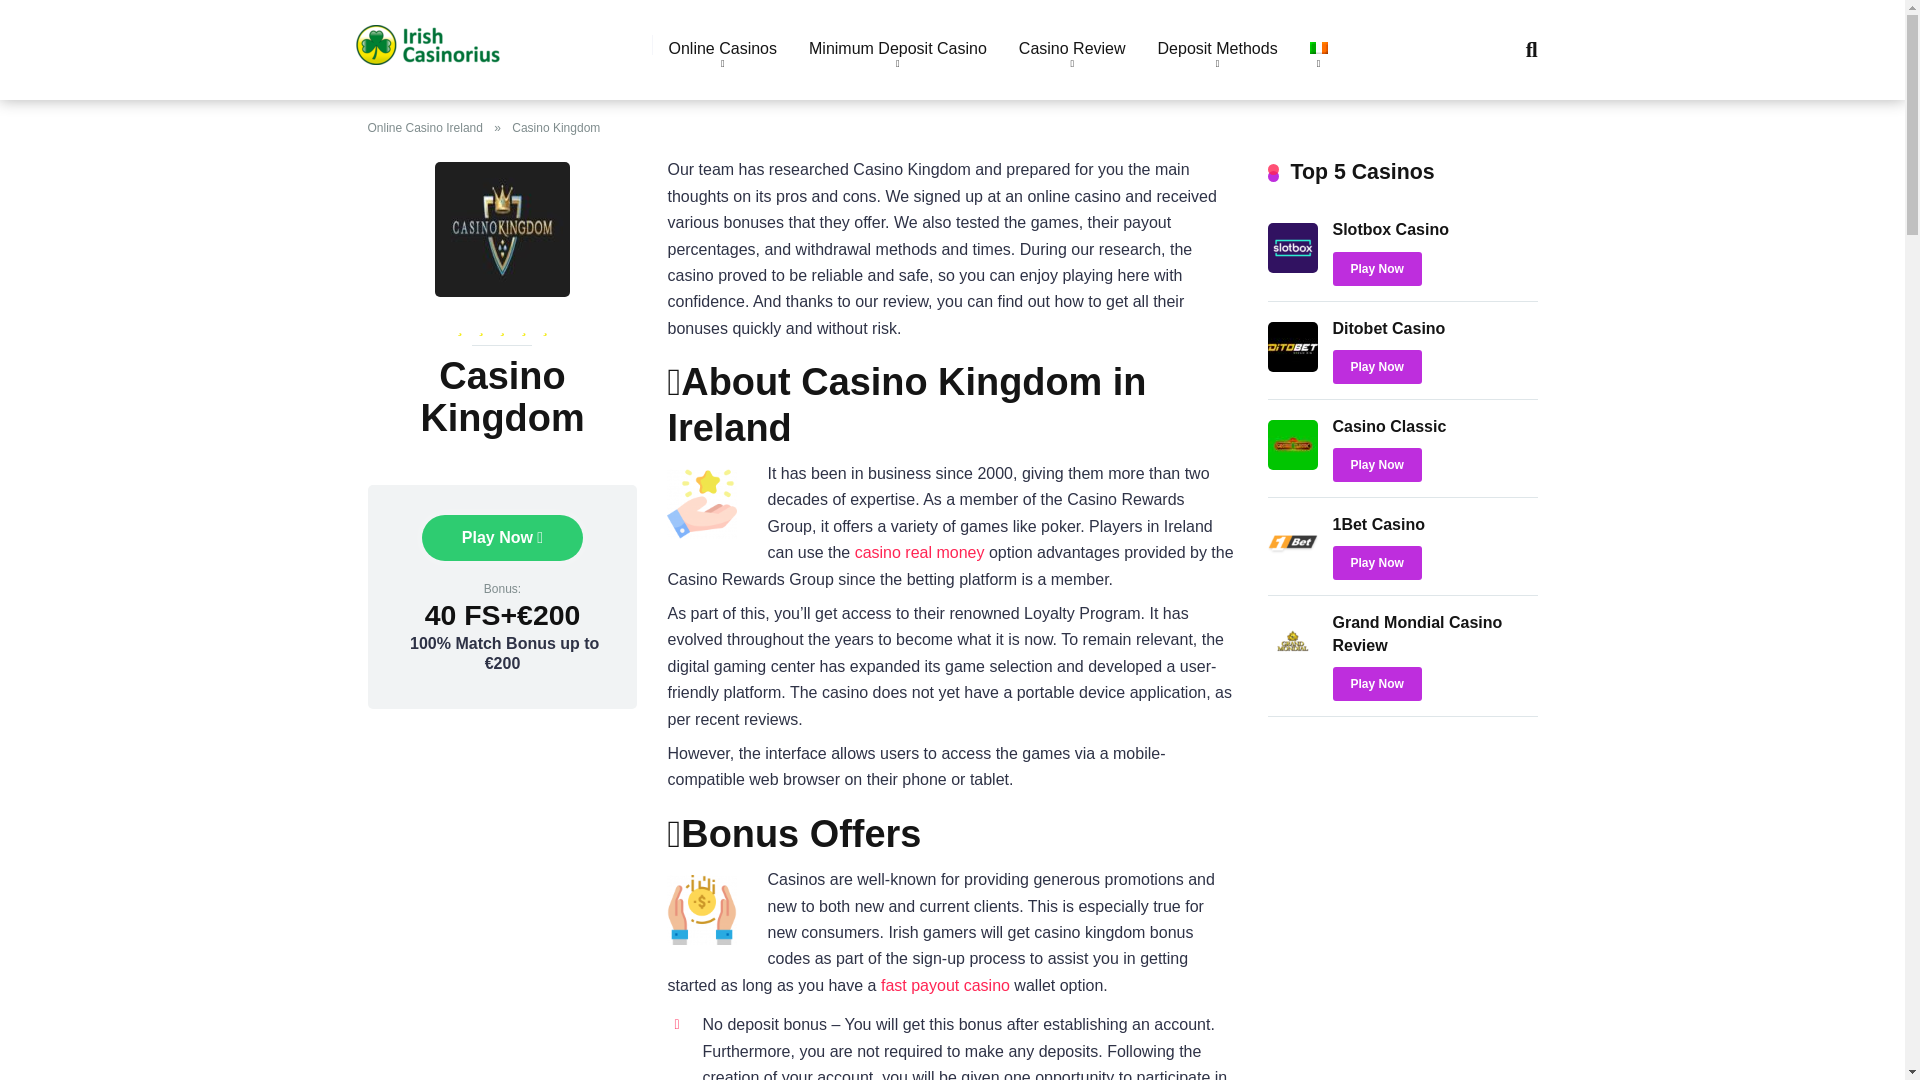  I want to click on fast payout casino, so click(945, 985).